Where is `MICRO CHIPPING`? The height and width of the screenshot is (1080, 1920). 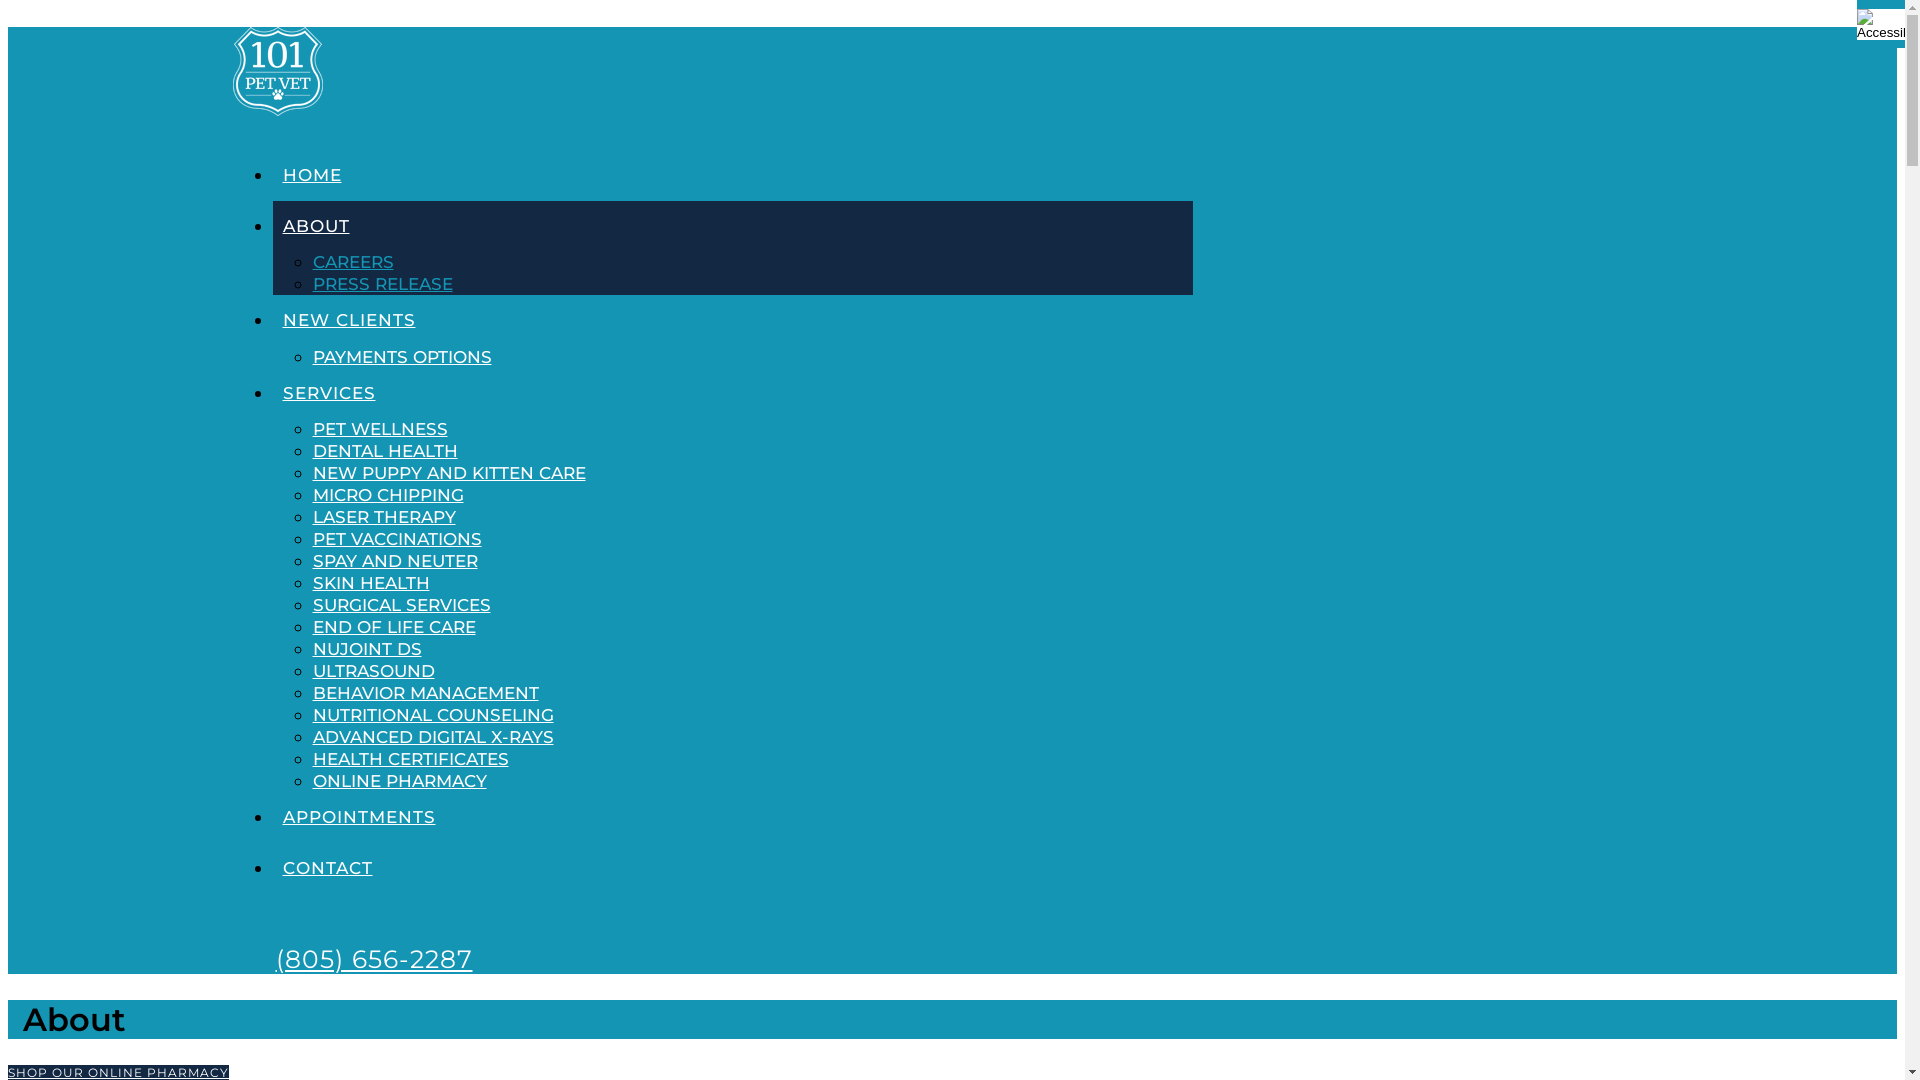
MICRO CHIPPING is located at coordinates (388, 495).